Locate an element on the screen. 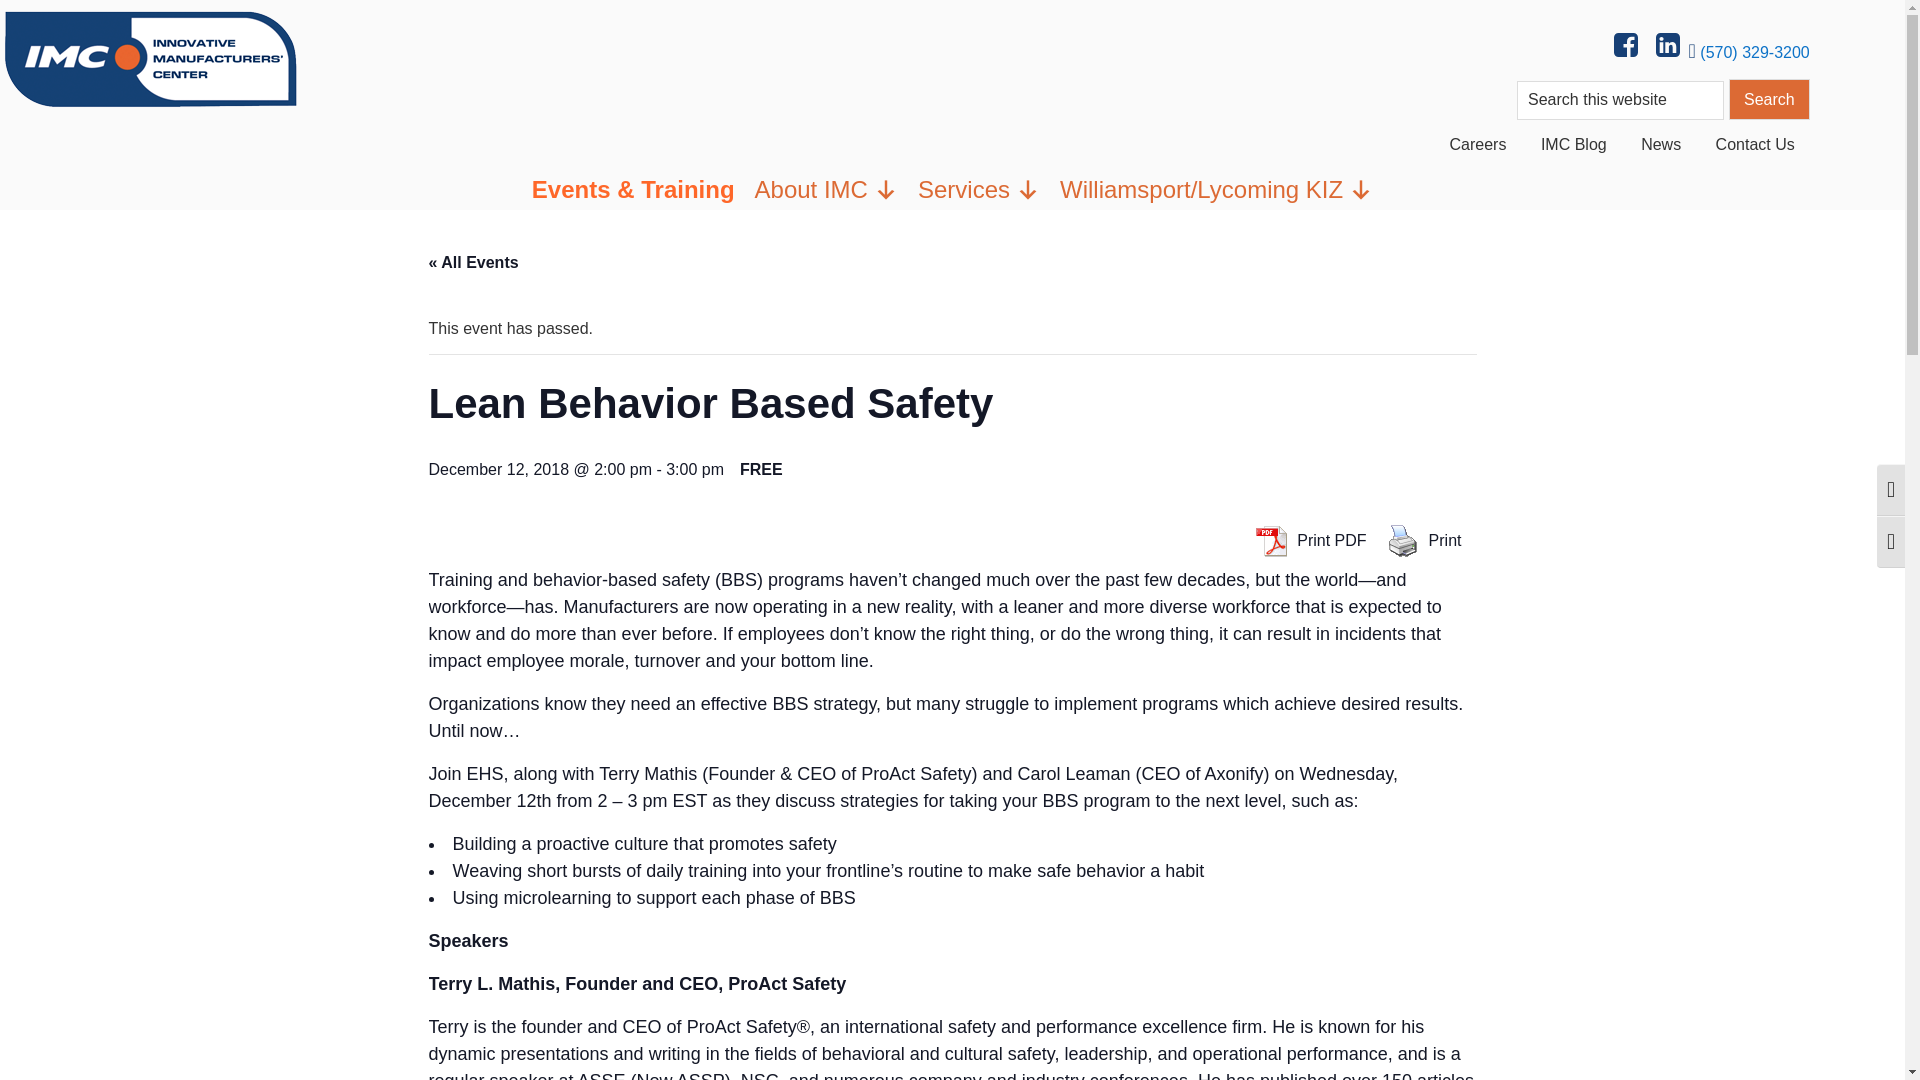 This screenshot has width=1920, height=1080. IMC Blog is located at coordinates (1574, 144).